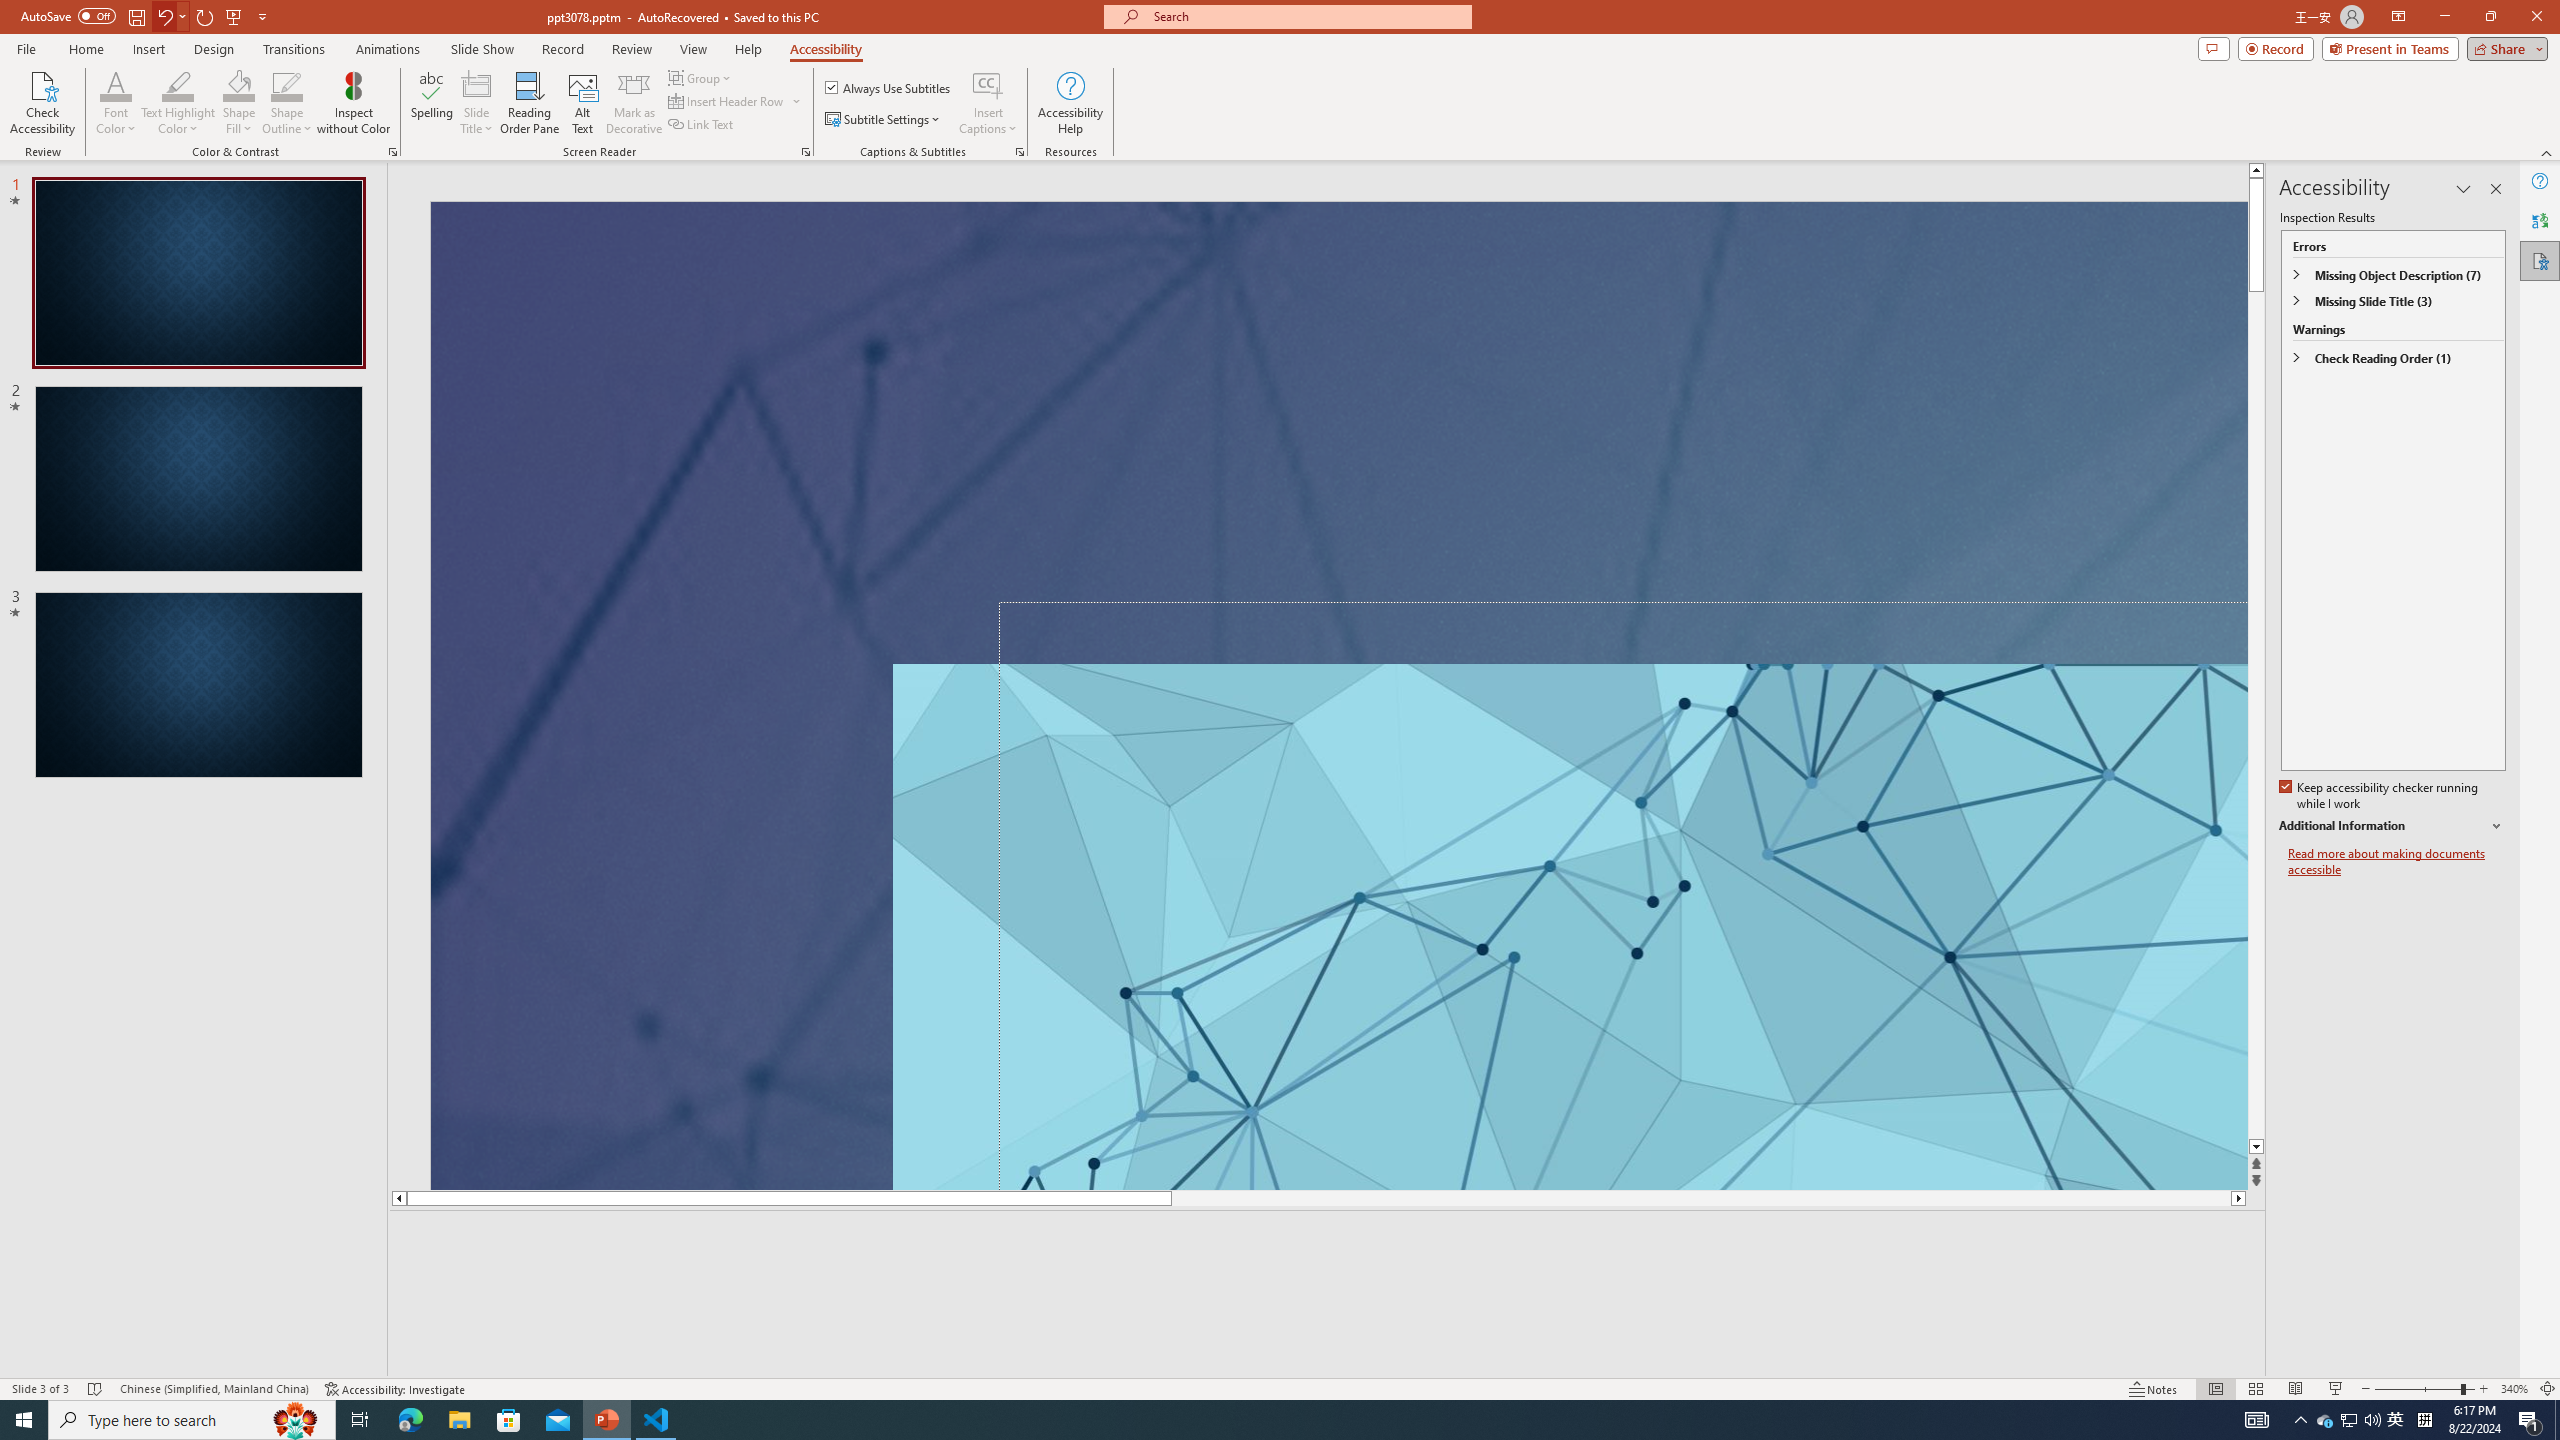  I want to click on Color & Contrast, so click(392, 152).